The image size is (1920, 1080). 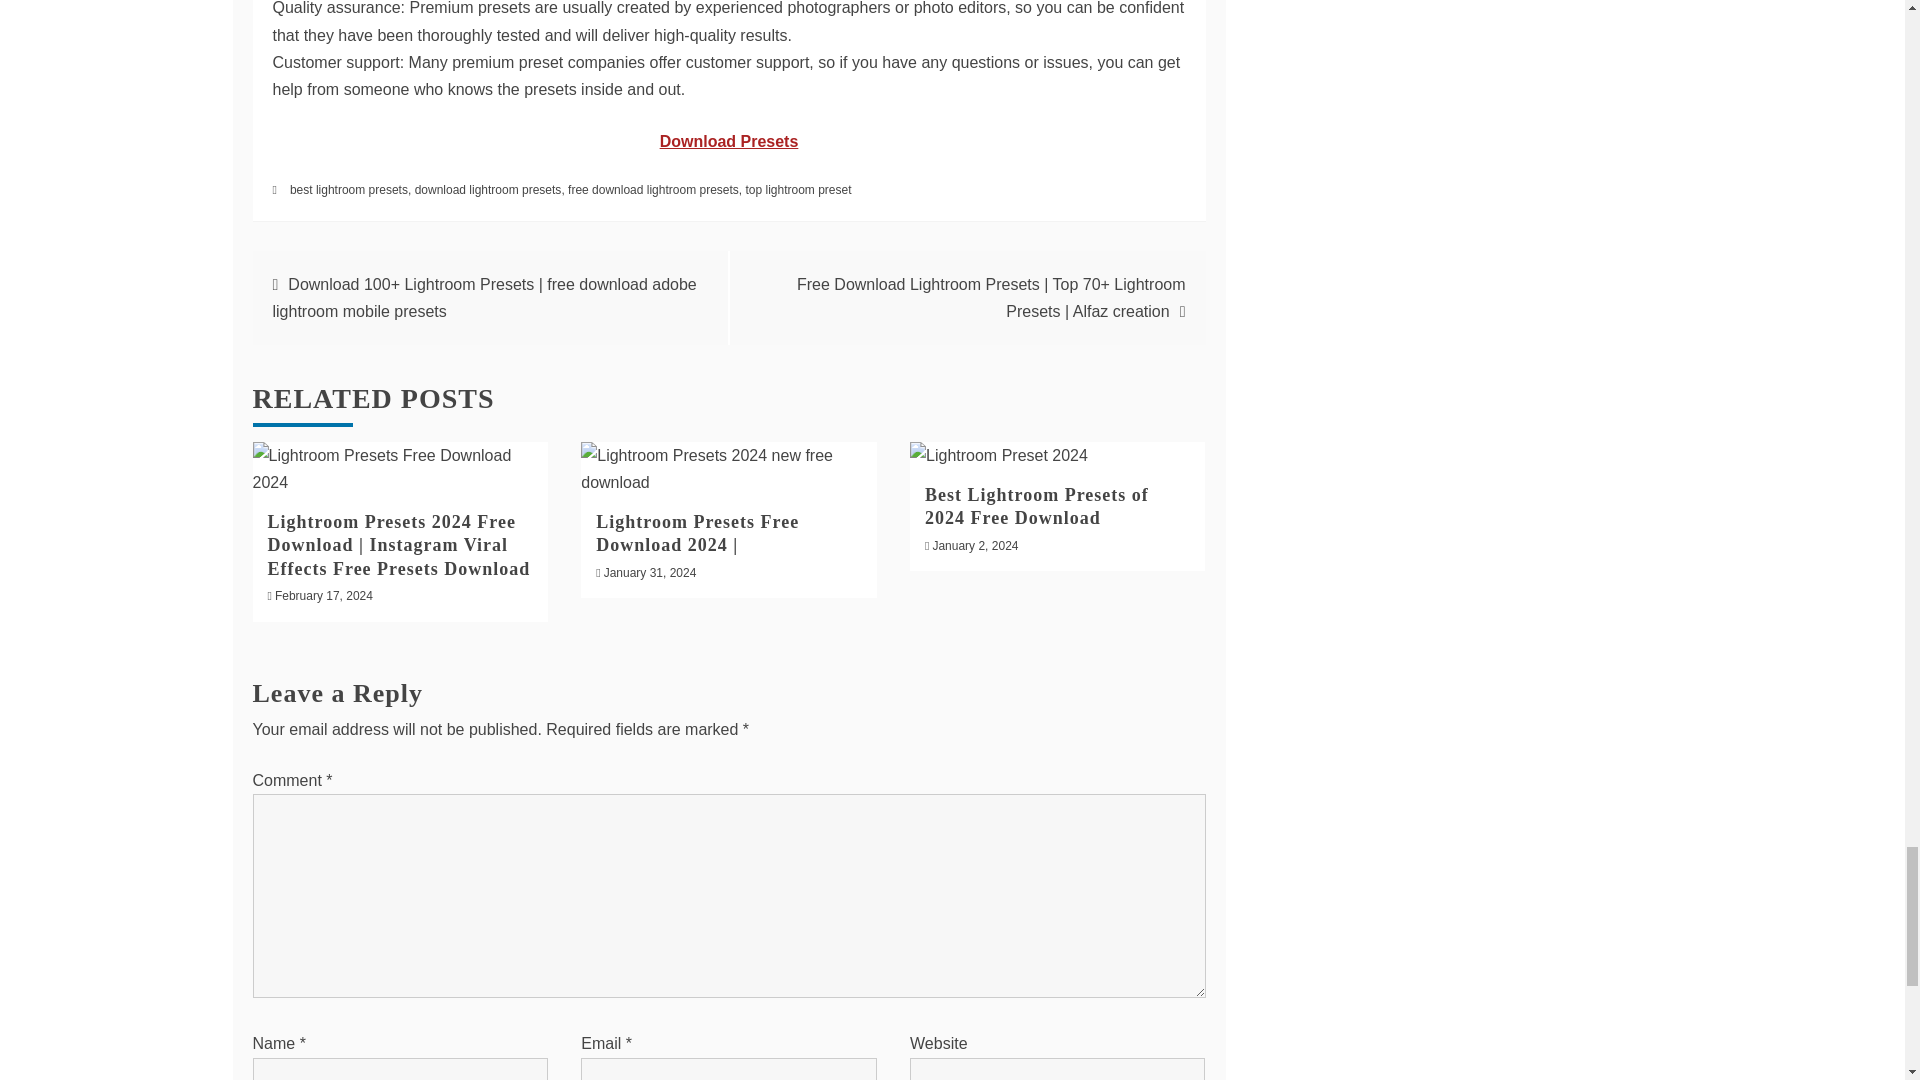 What do you see at coordinates (488, 189) in the screenshot?
I see `download lightroom presets` at bounding box center [488, 189].